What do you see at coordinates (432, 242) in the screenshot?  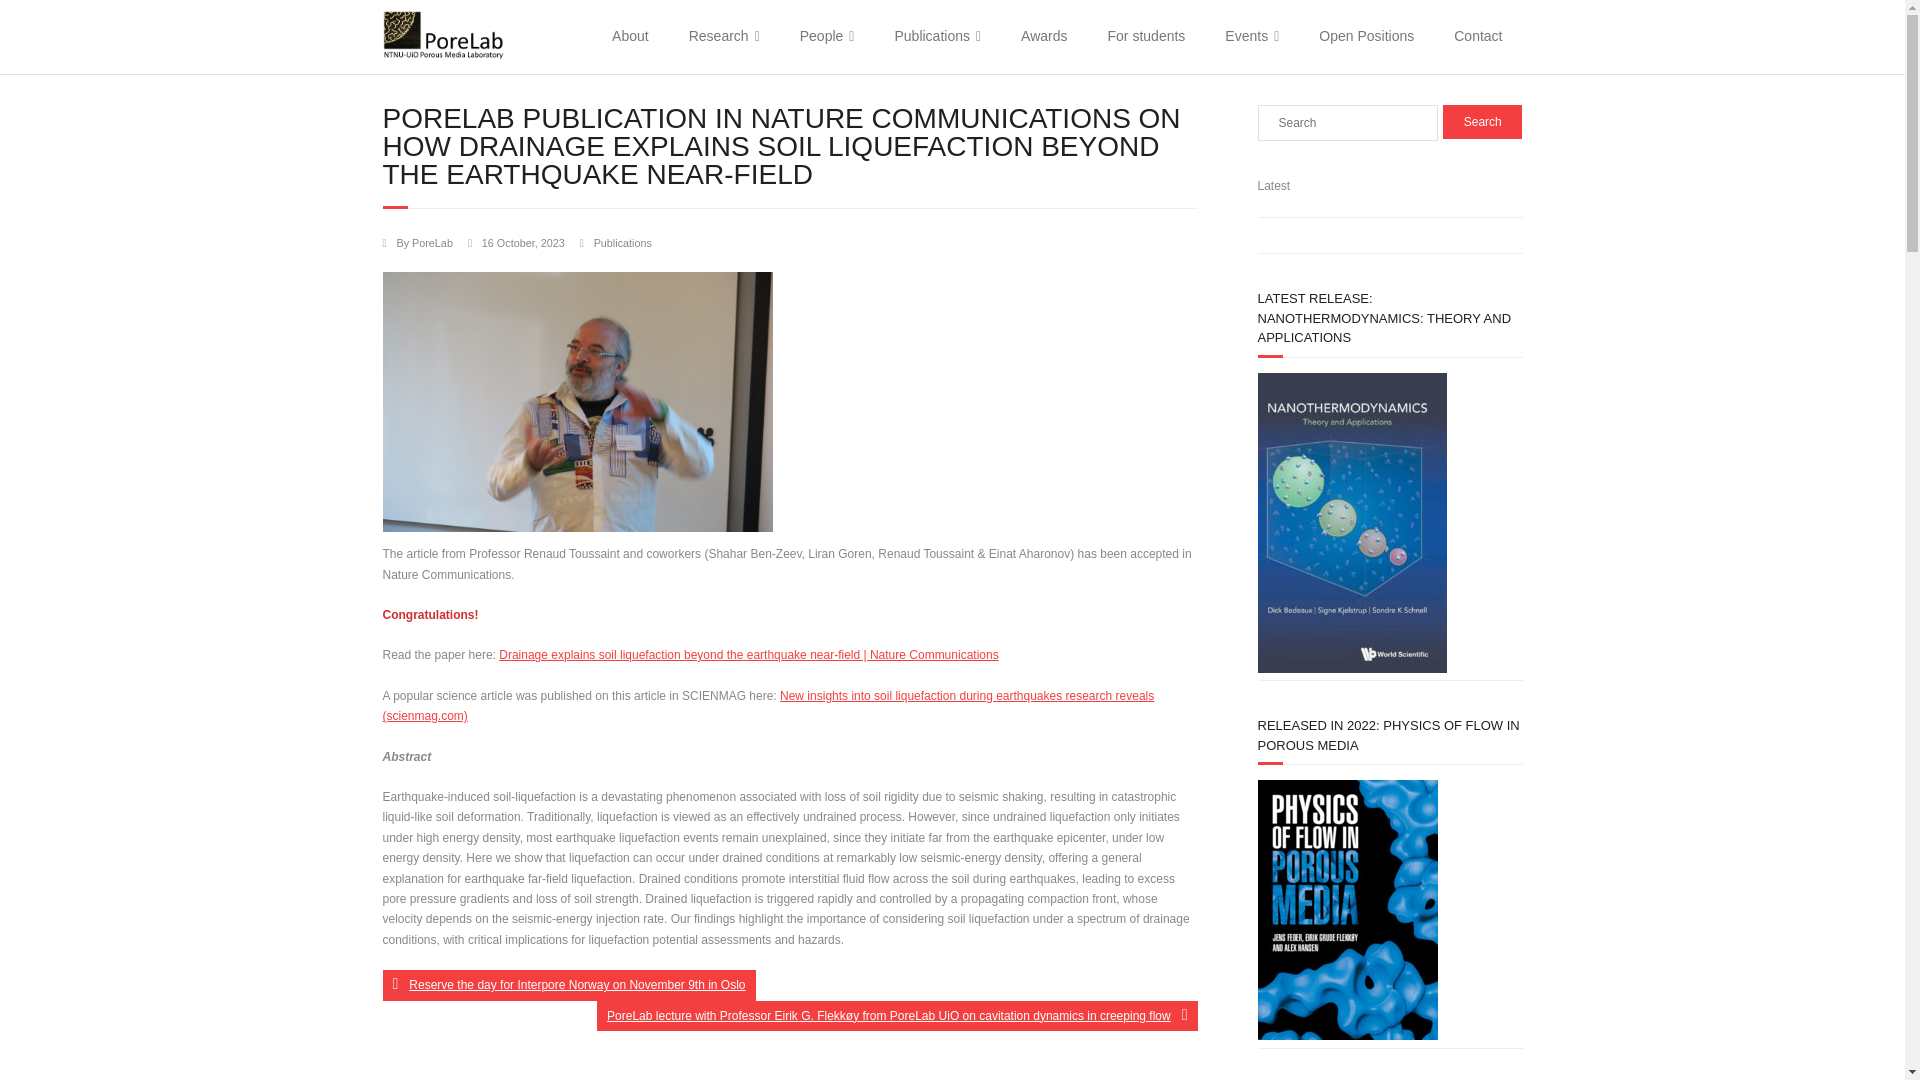 I see `View all posts by PoreLab` at bounding box center [432, 242].